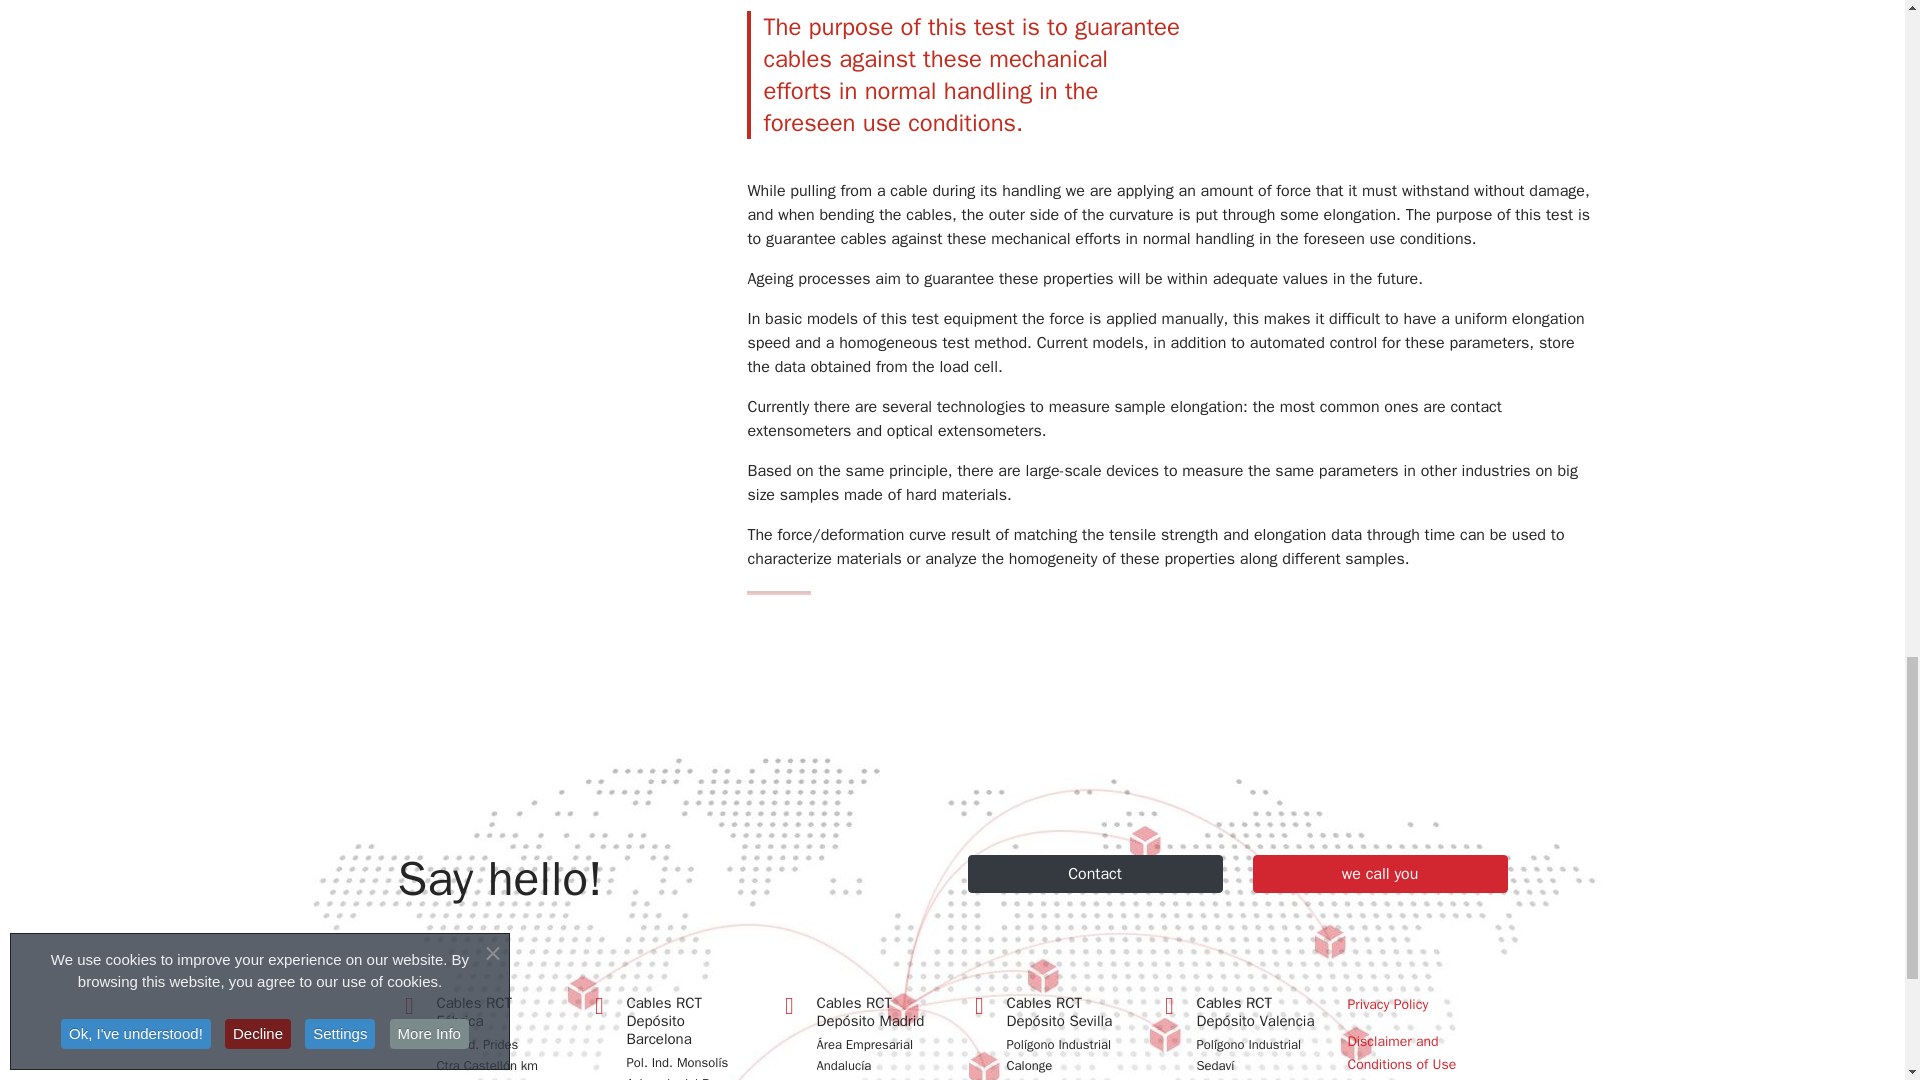 This screenshot has width=1920, height=1080. I want to click on Contact, so click(1095, 874).